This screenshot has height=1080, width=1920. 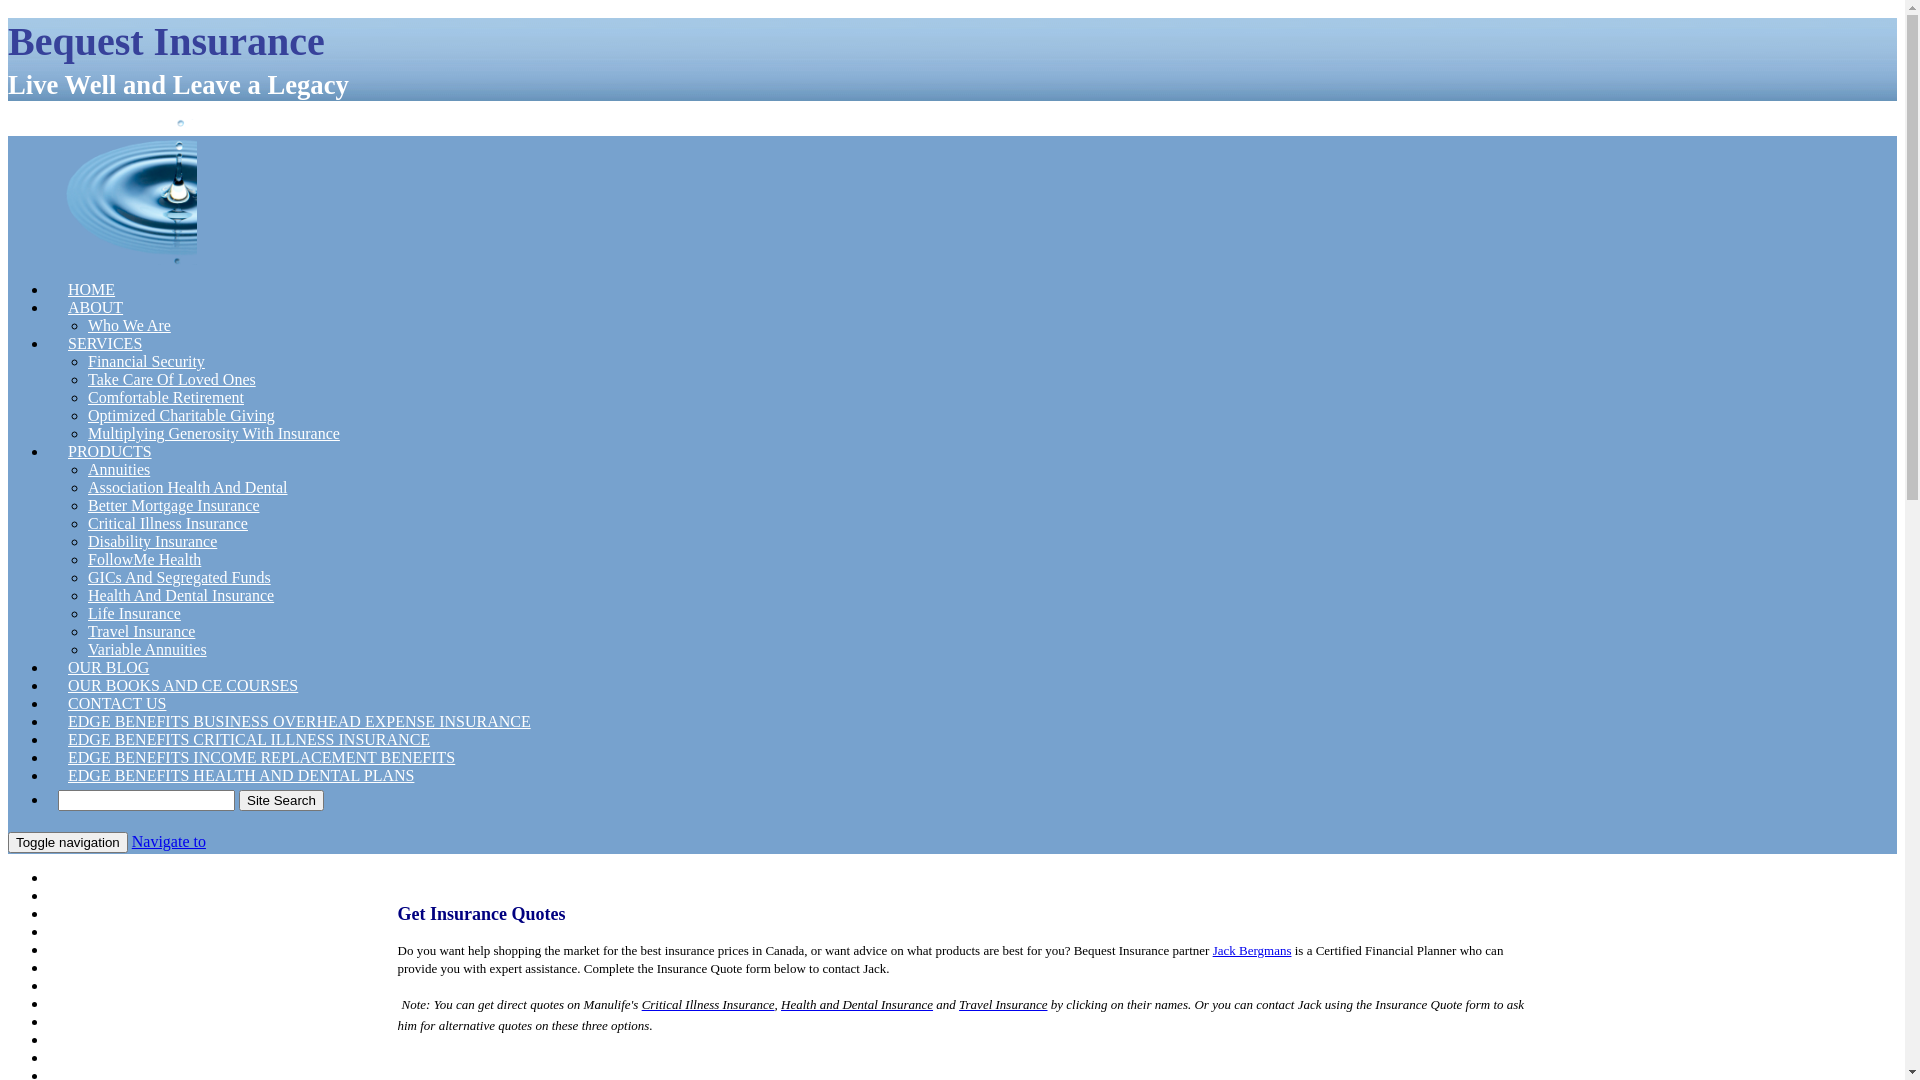 What do you see at coordinates (168, 524) in the screenshot?
I see `Critical Illness Insurance` at bounding box center [168, 524].